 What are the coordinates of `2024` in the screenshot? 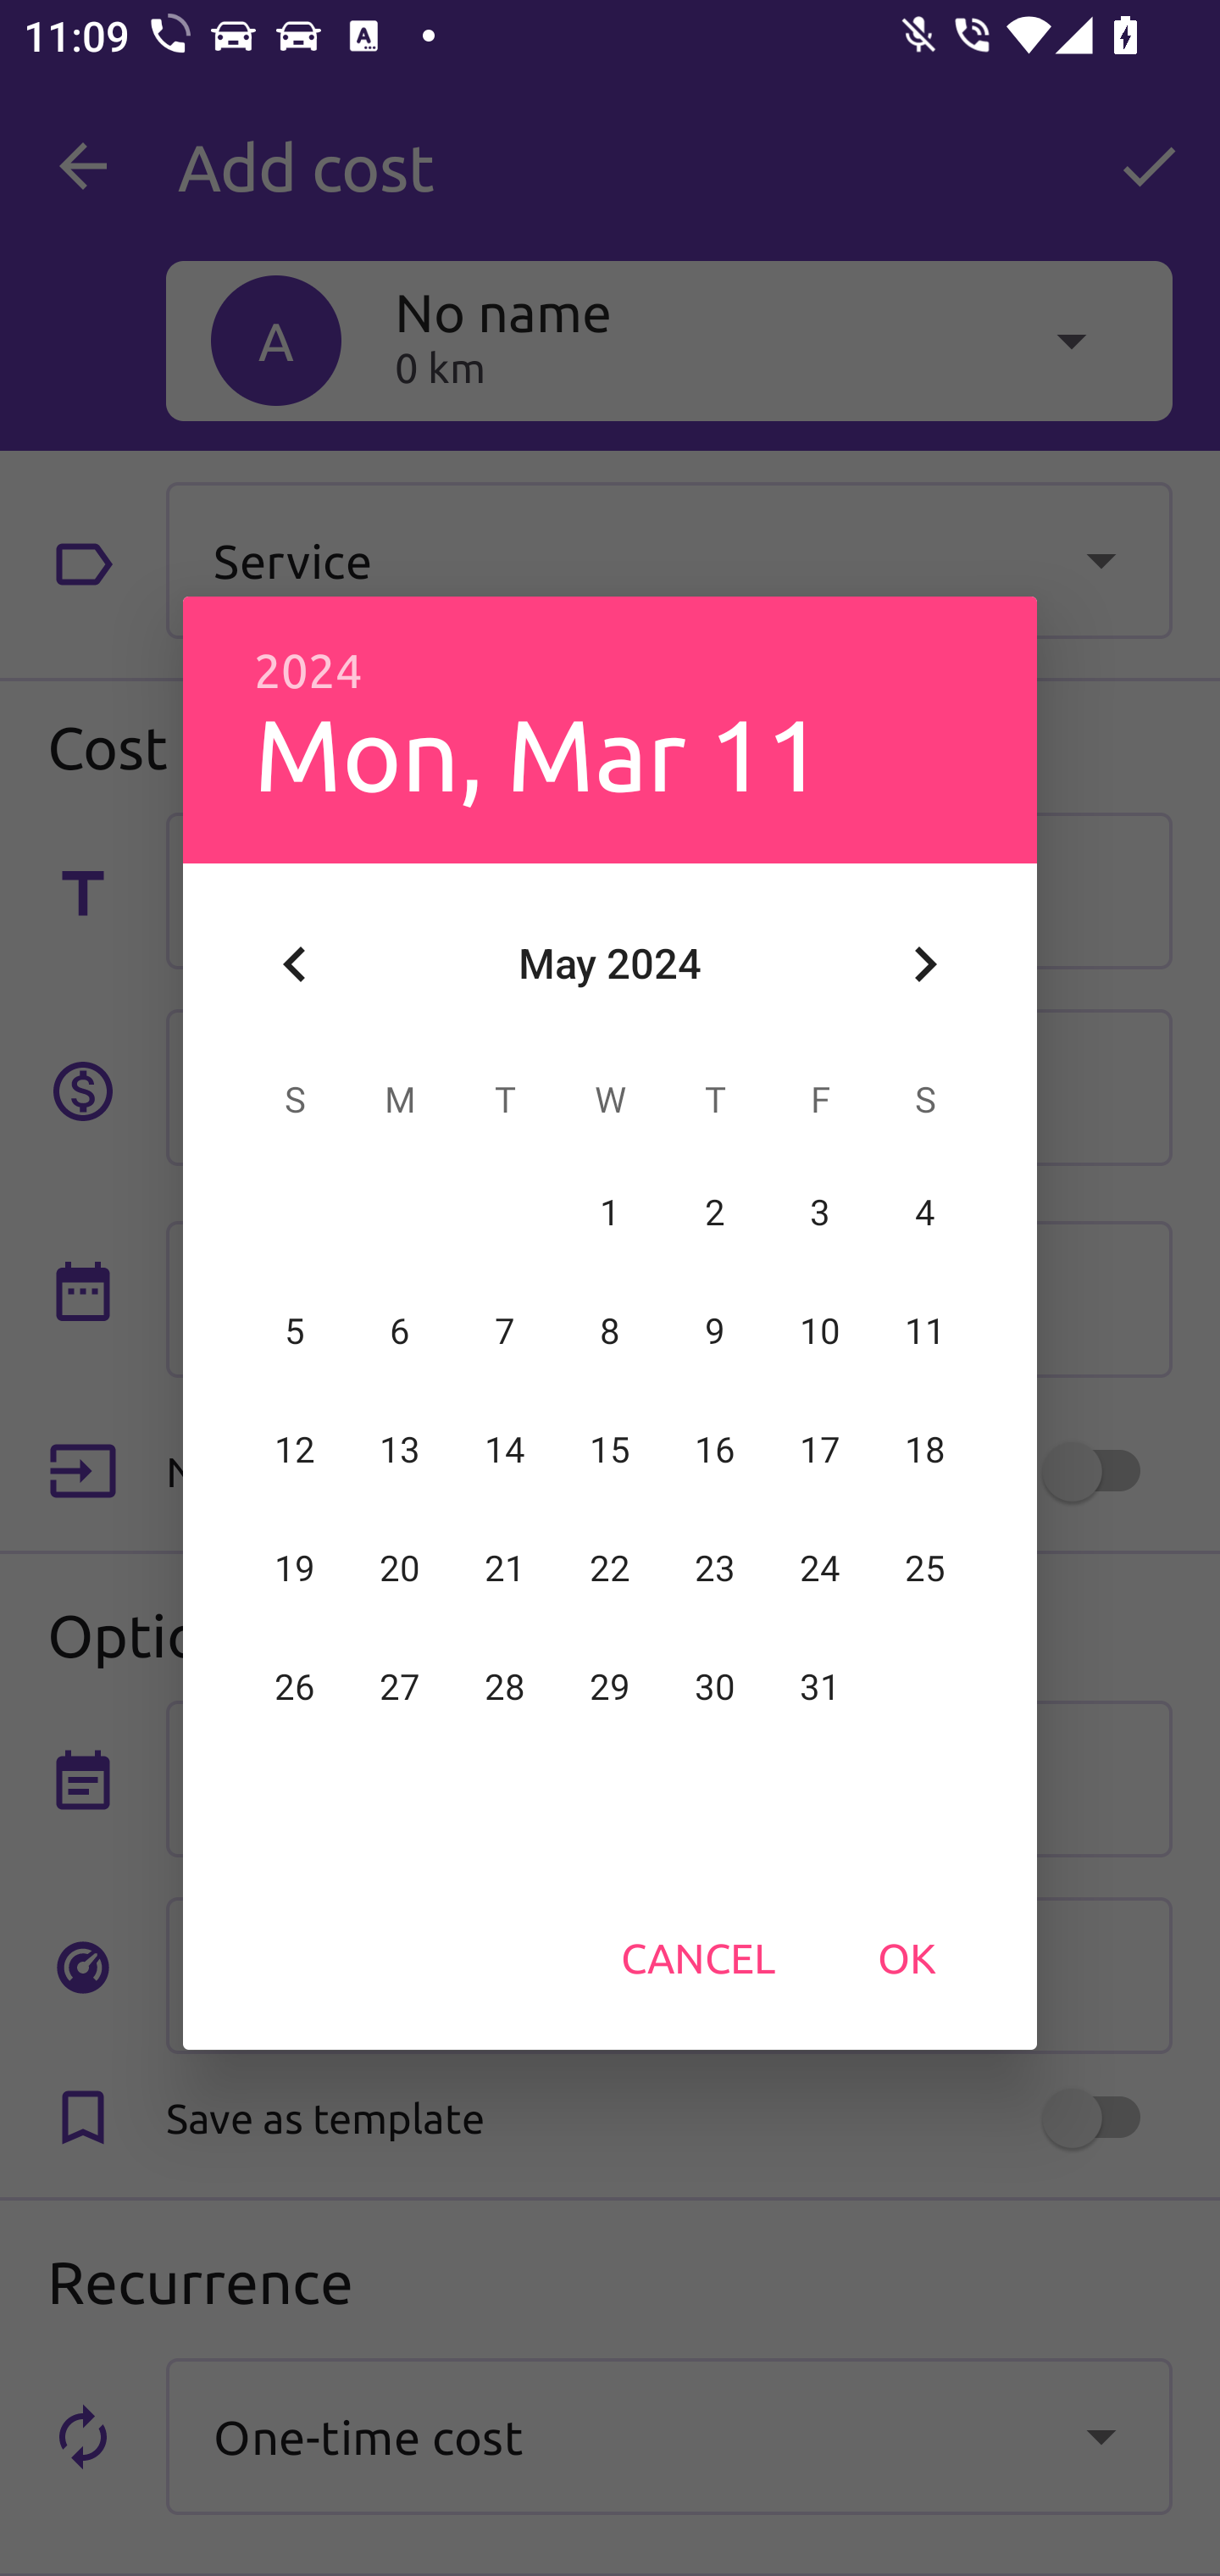 It's located at (308, 671).